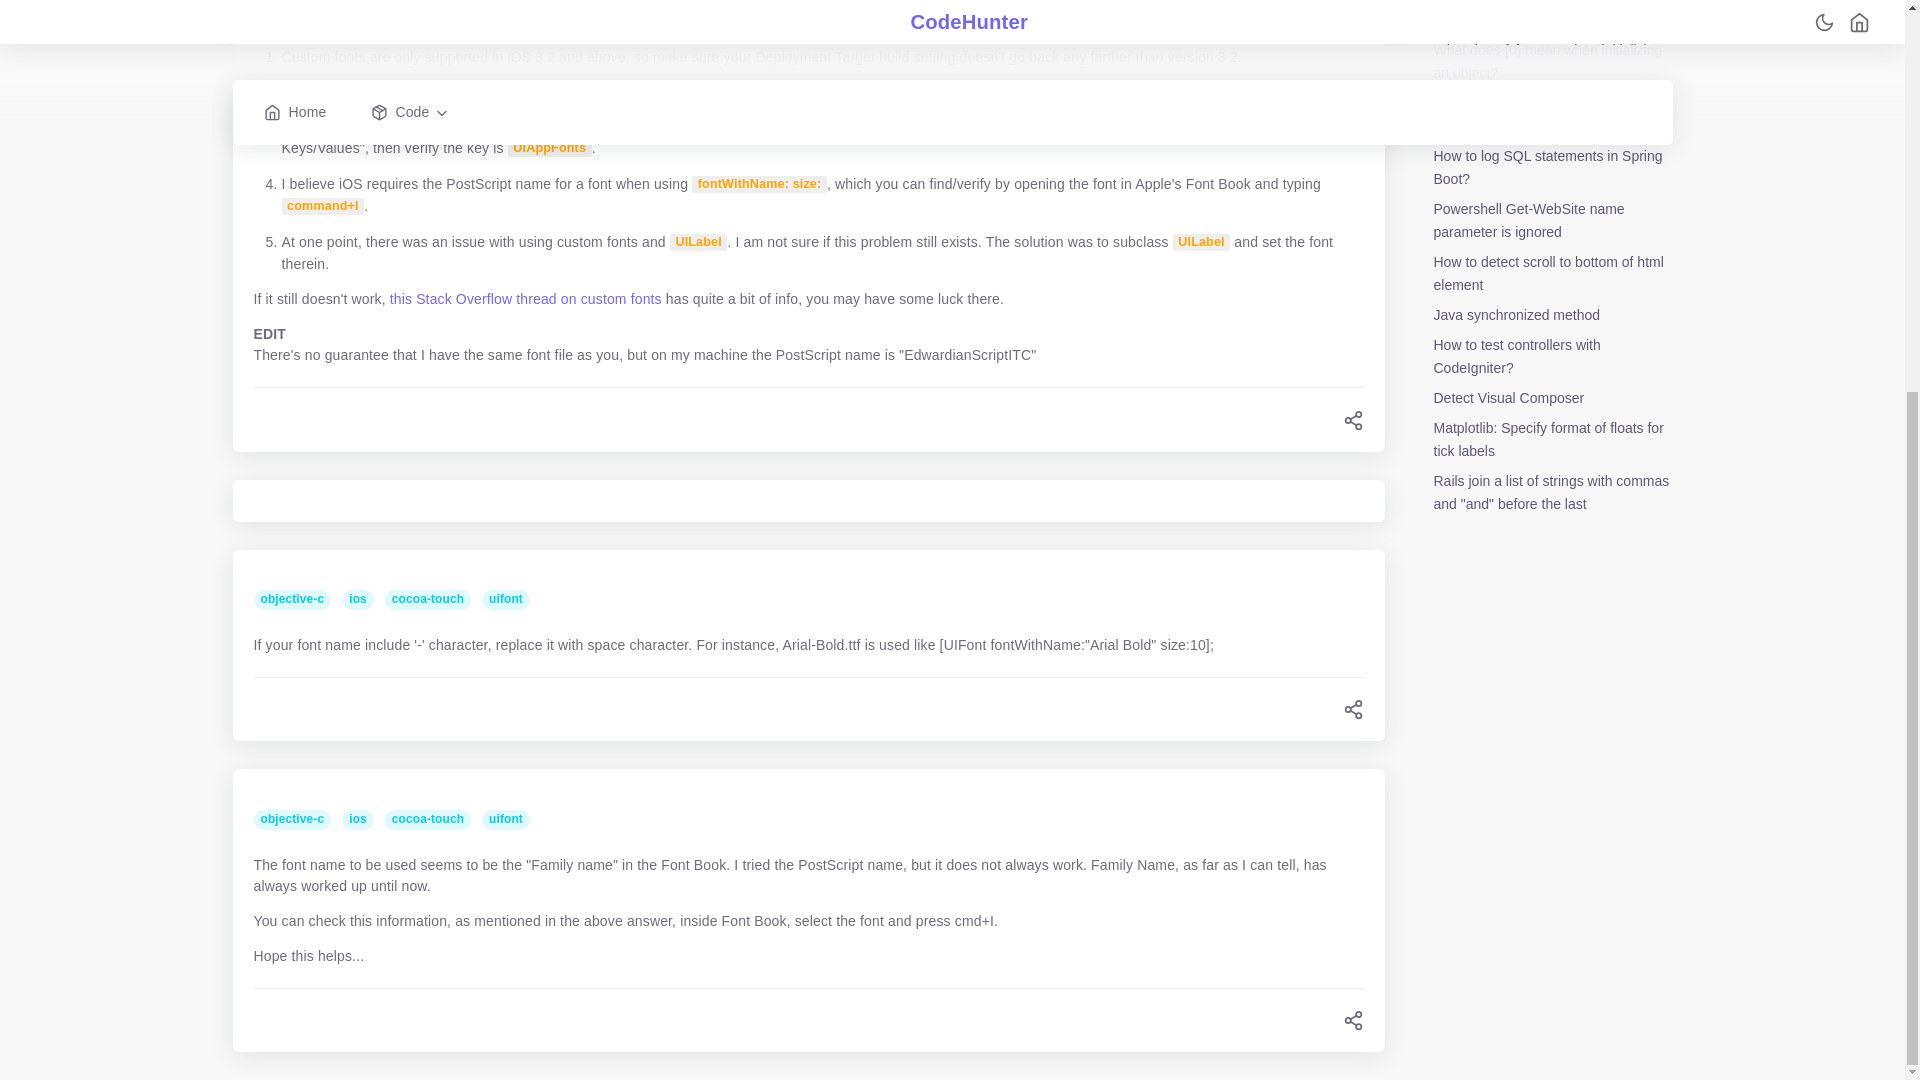 The image size is (1920, 1080). What do you see at coordinates (298, 597) in the screenshot?
I see `objective-c` at bounding box center [298, 597].